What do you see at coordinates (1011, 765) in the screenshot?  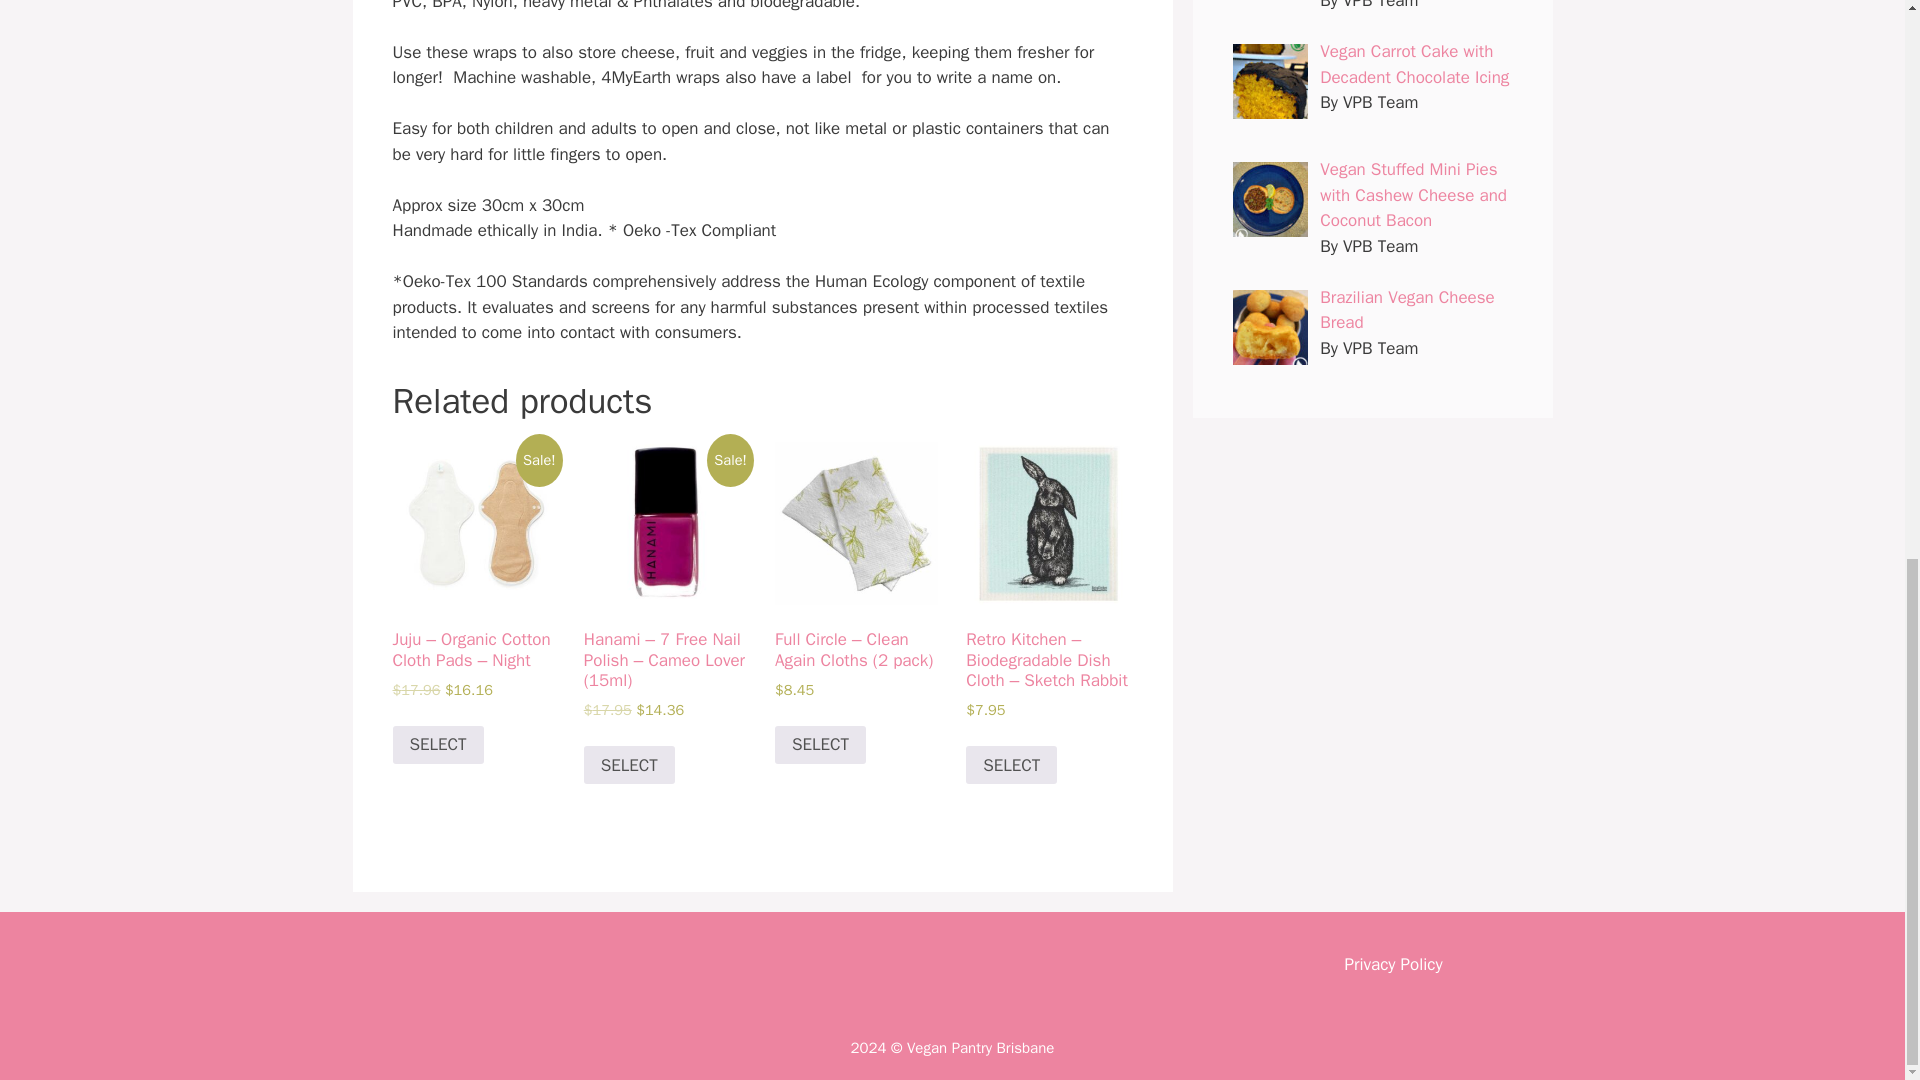 I see `SELECT` at bounding box center [1011, 765].